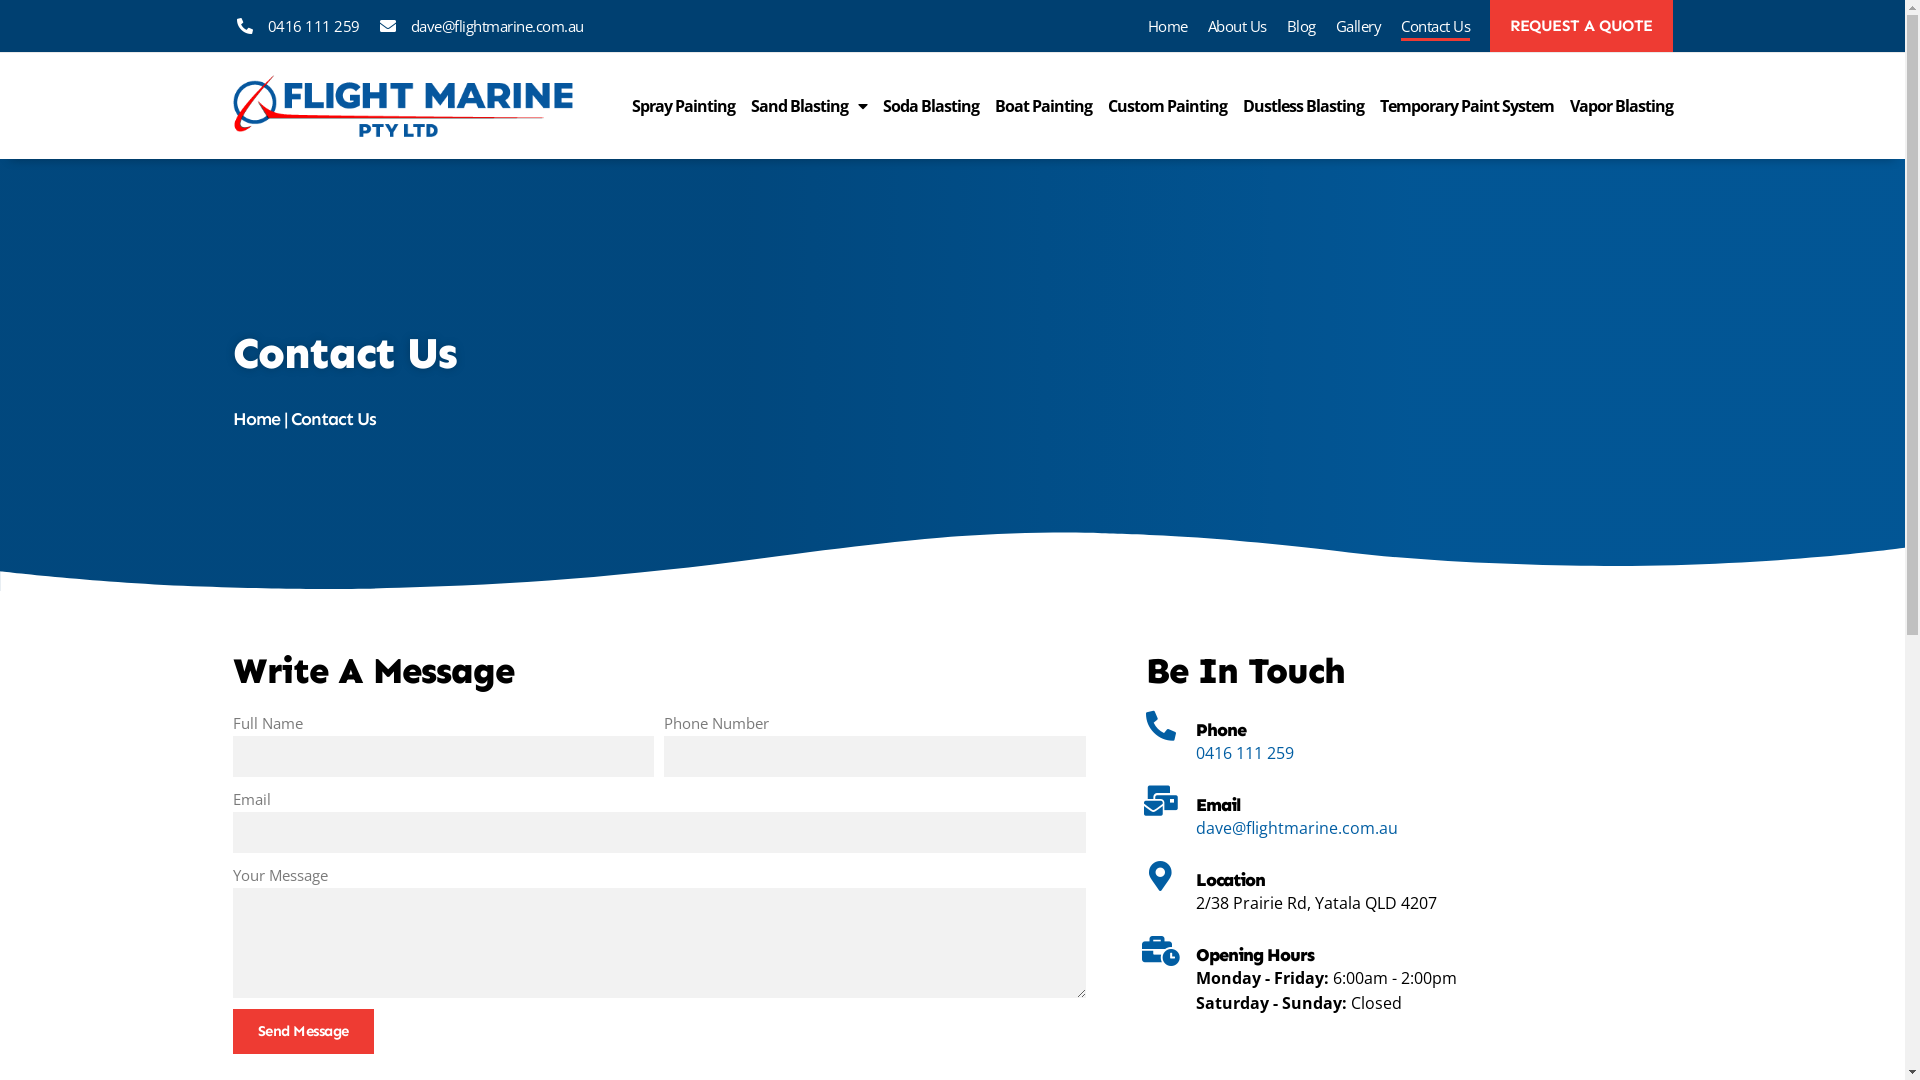 Image resolution: width=1920 pixels, height=1080 pixels. What do you see at coordinates (1221, 730) in the screenshot?
I see `Phone` at bounding box center [1221, 730].